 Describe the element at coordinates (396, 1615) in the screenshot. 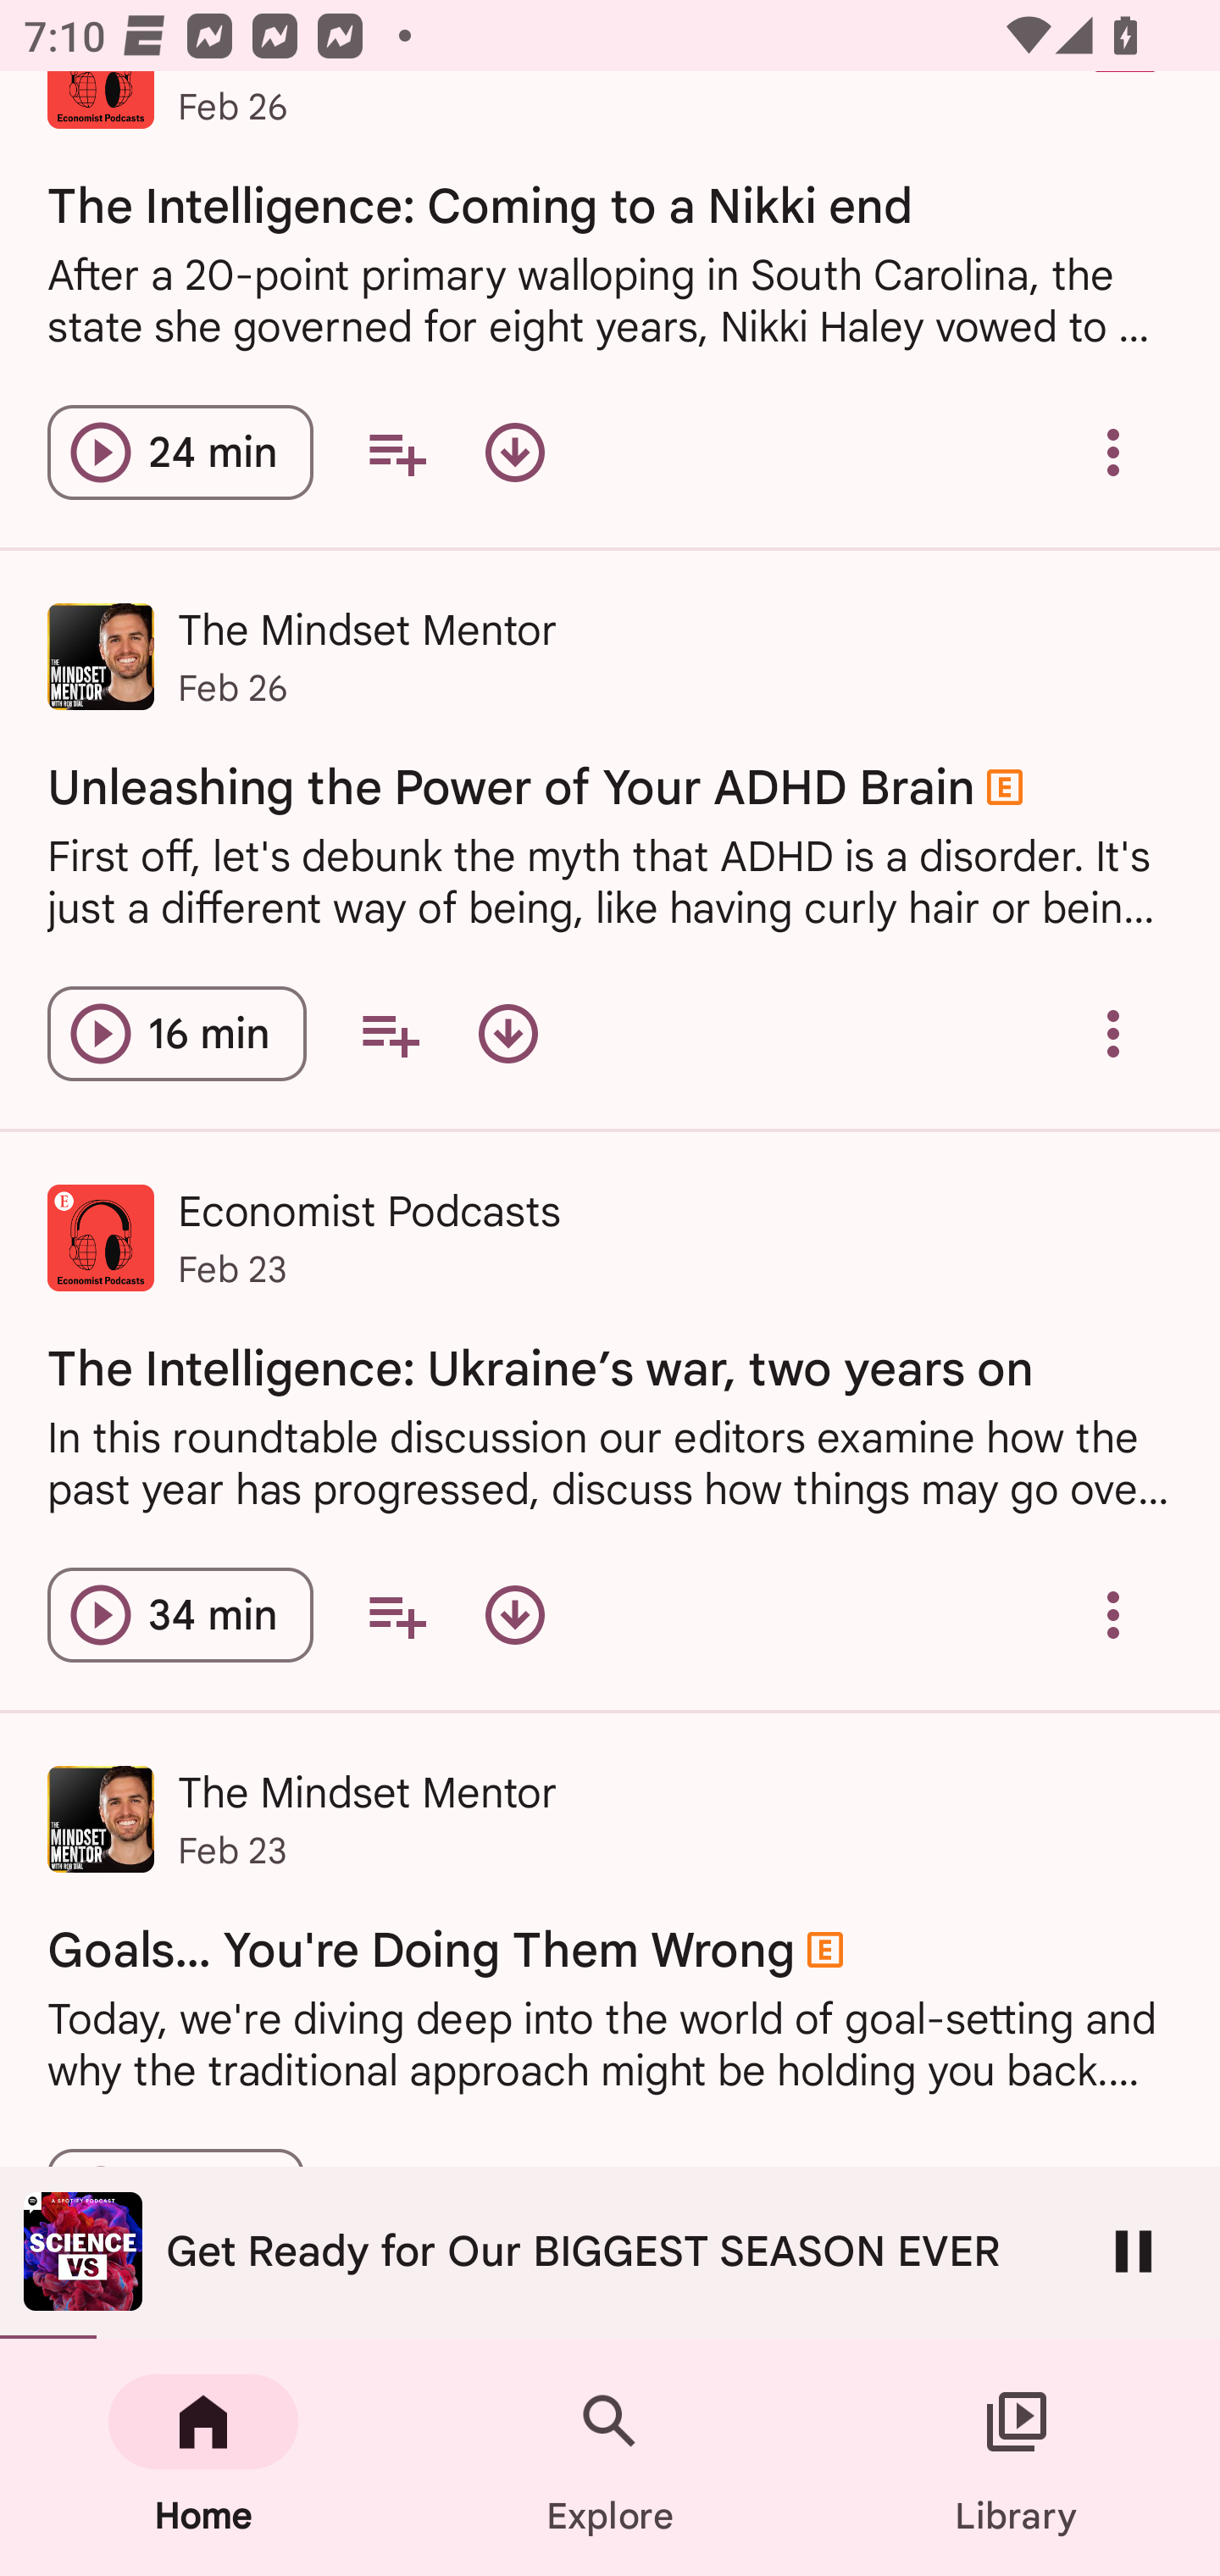

I see `Add to your queue` at that location.